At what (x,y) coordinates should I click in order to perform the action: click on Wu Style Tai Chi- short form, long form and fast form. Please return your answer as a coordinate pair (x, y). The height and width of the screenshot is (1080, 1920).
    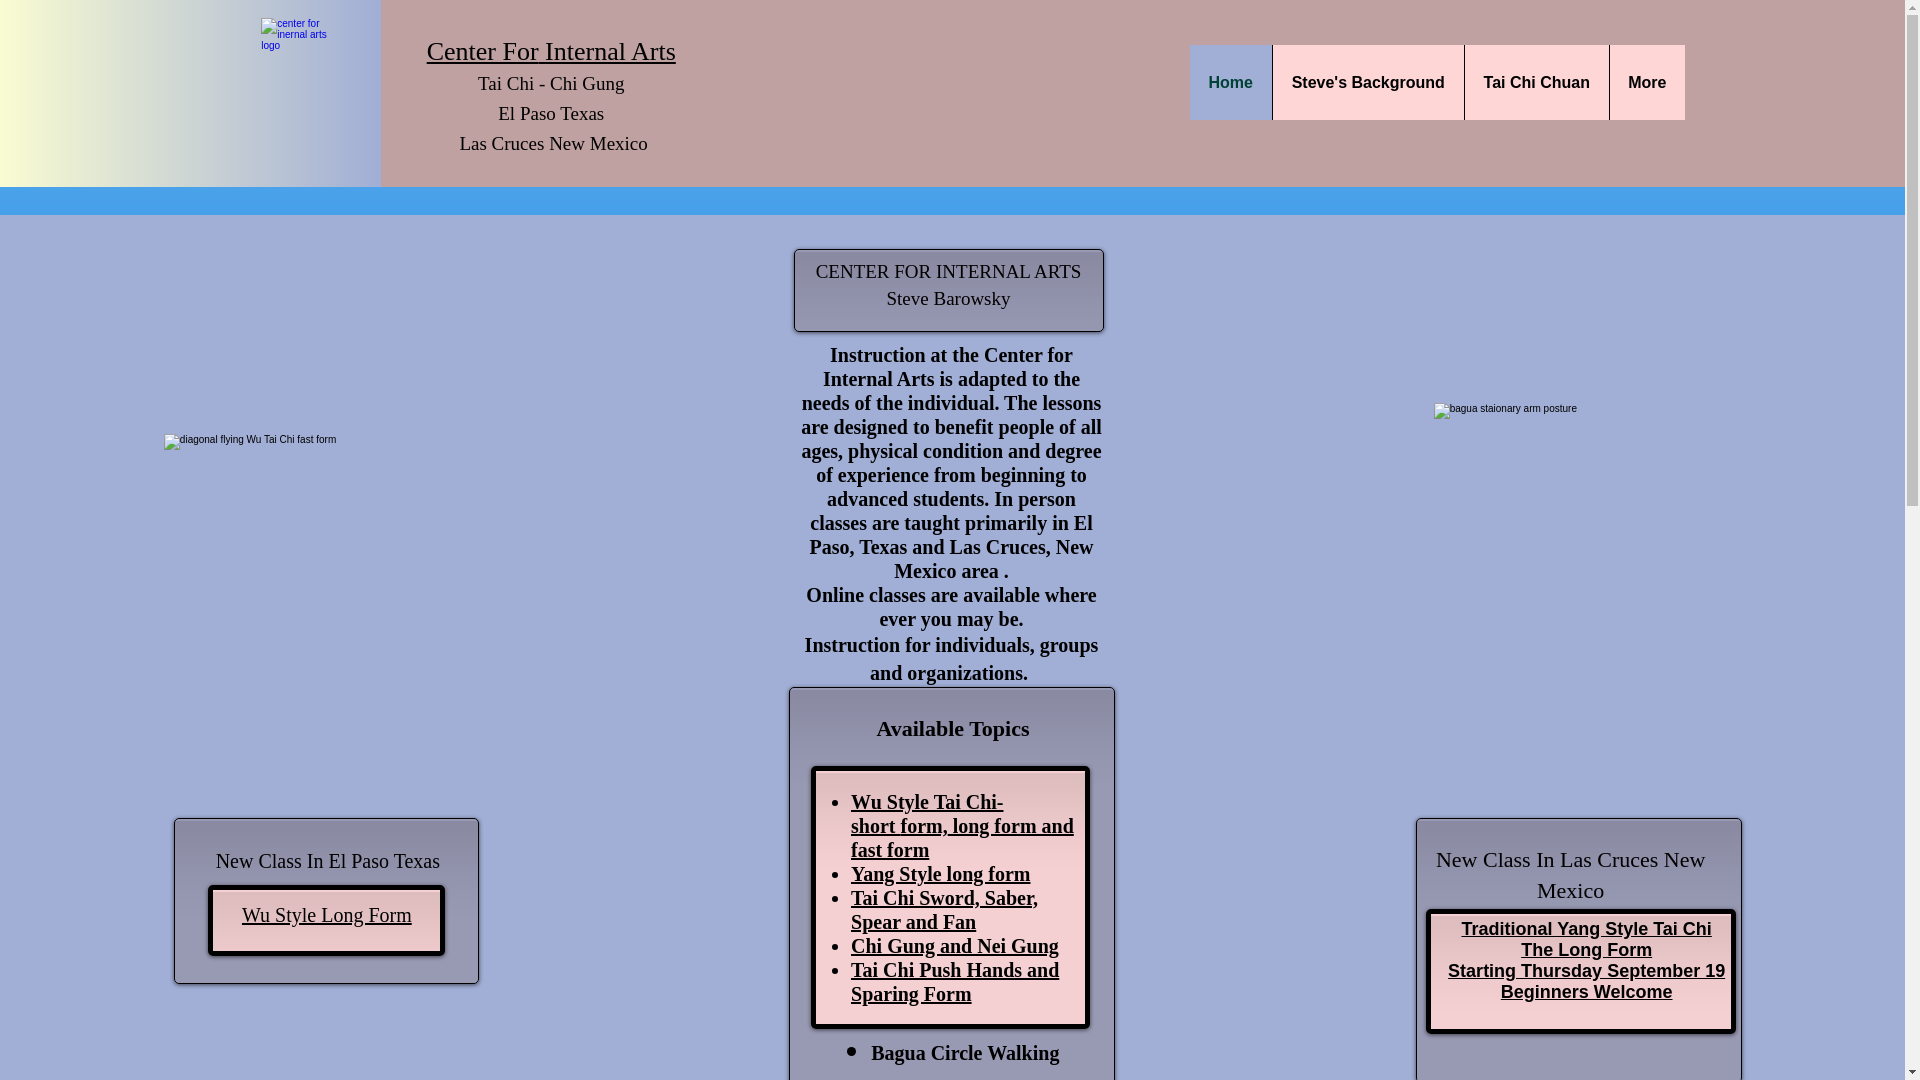
    Looking at the image, I should click on (962, 825).